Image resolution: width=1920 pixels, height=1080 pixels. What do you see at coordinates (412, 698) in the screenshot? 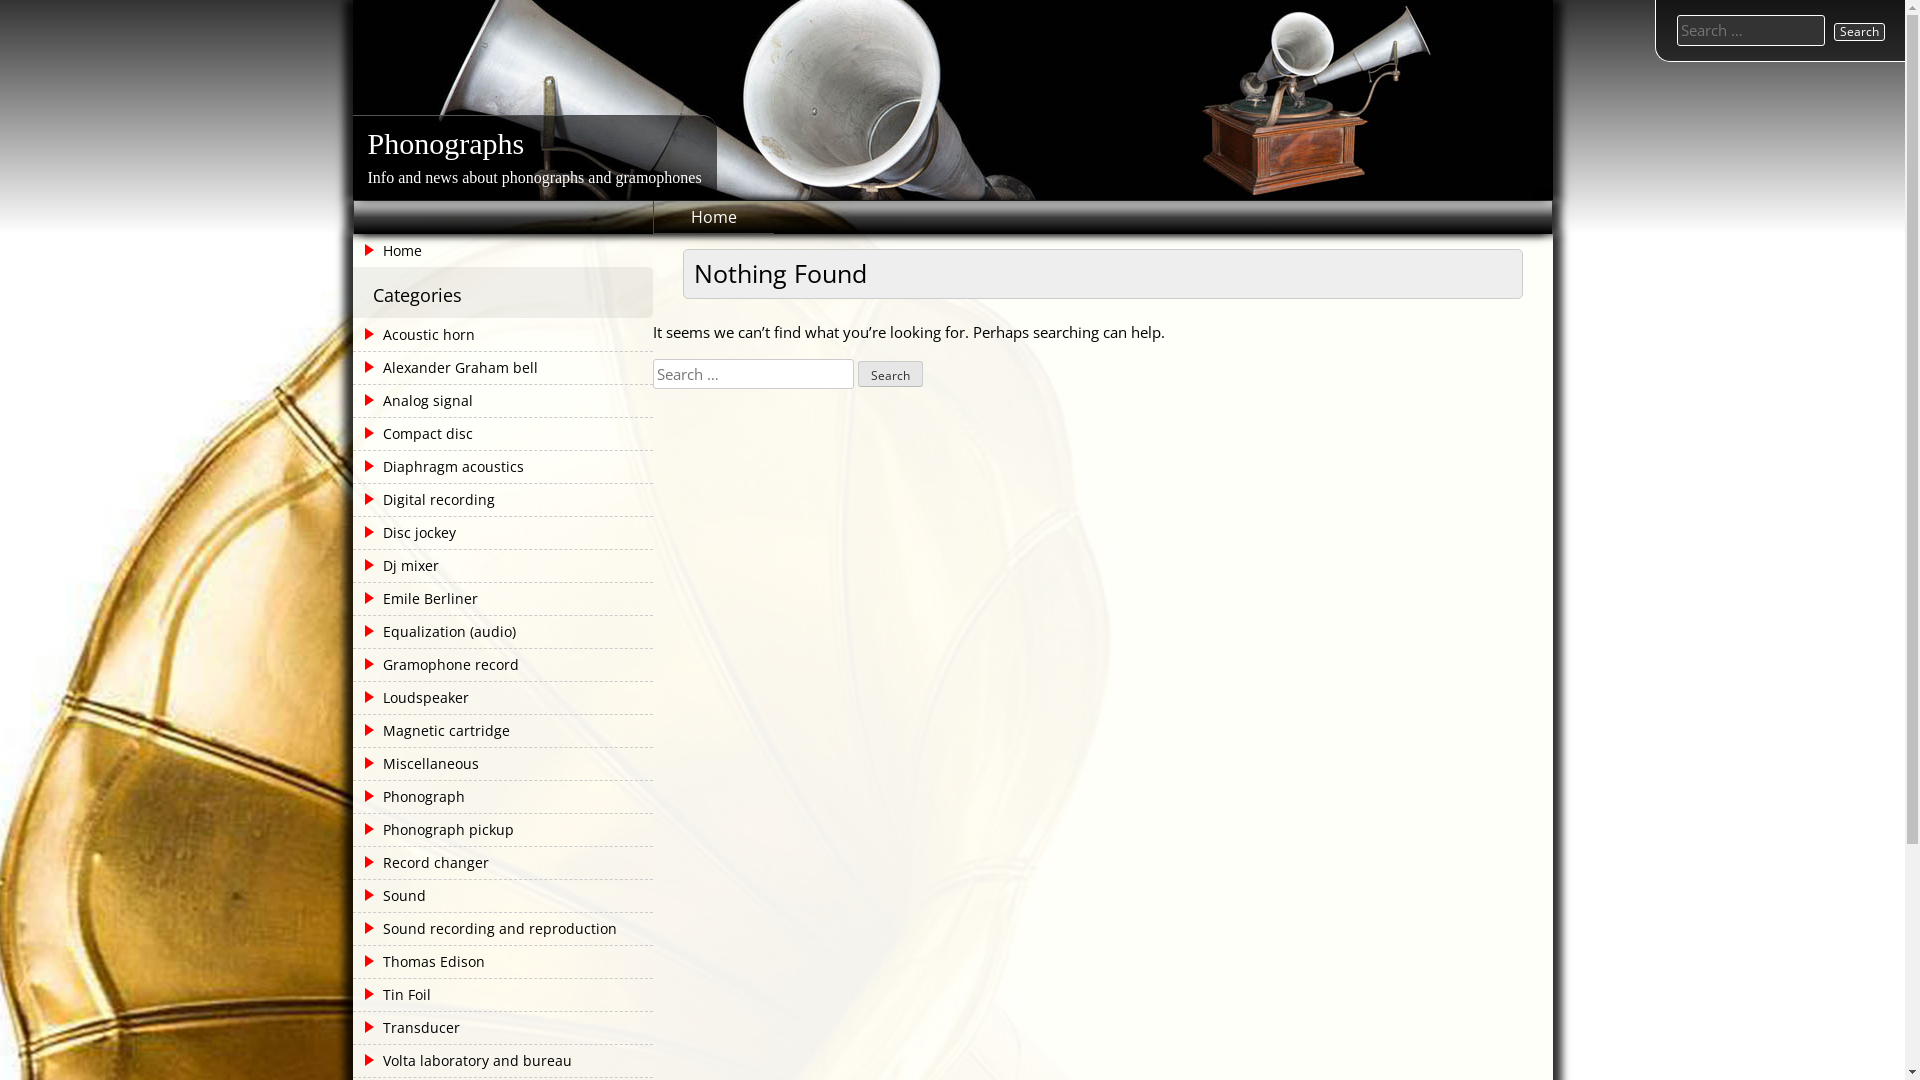
I see `Loudspeaker` at bounding box center [412, 698].